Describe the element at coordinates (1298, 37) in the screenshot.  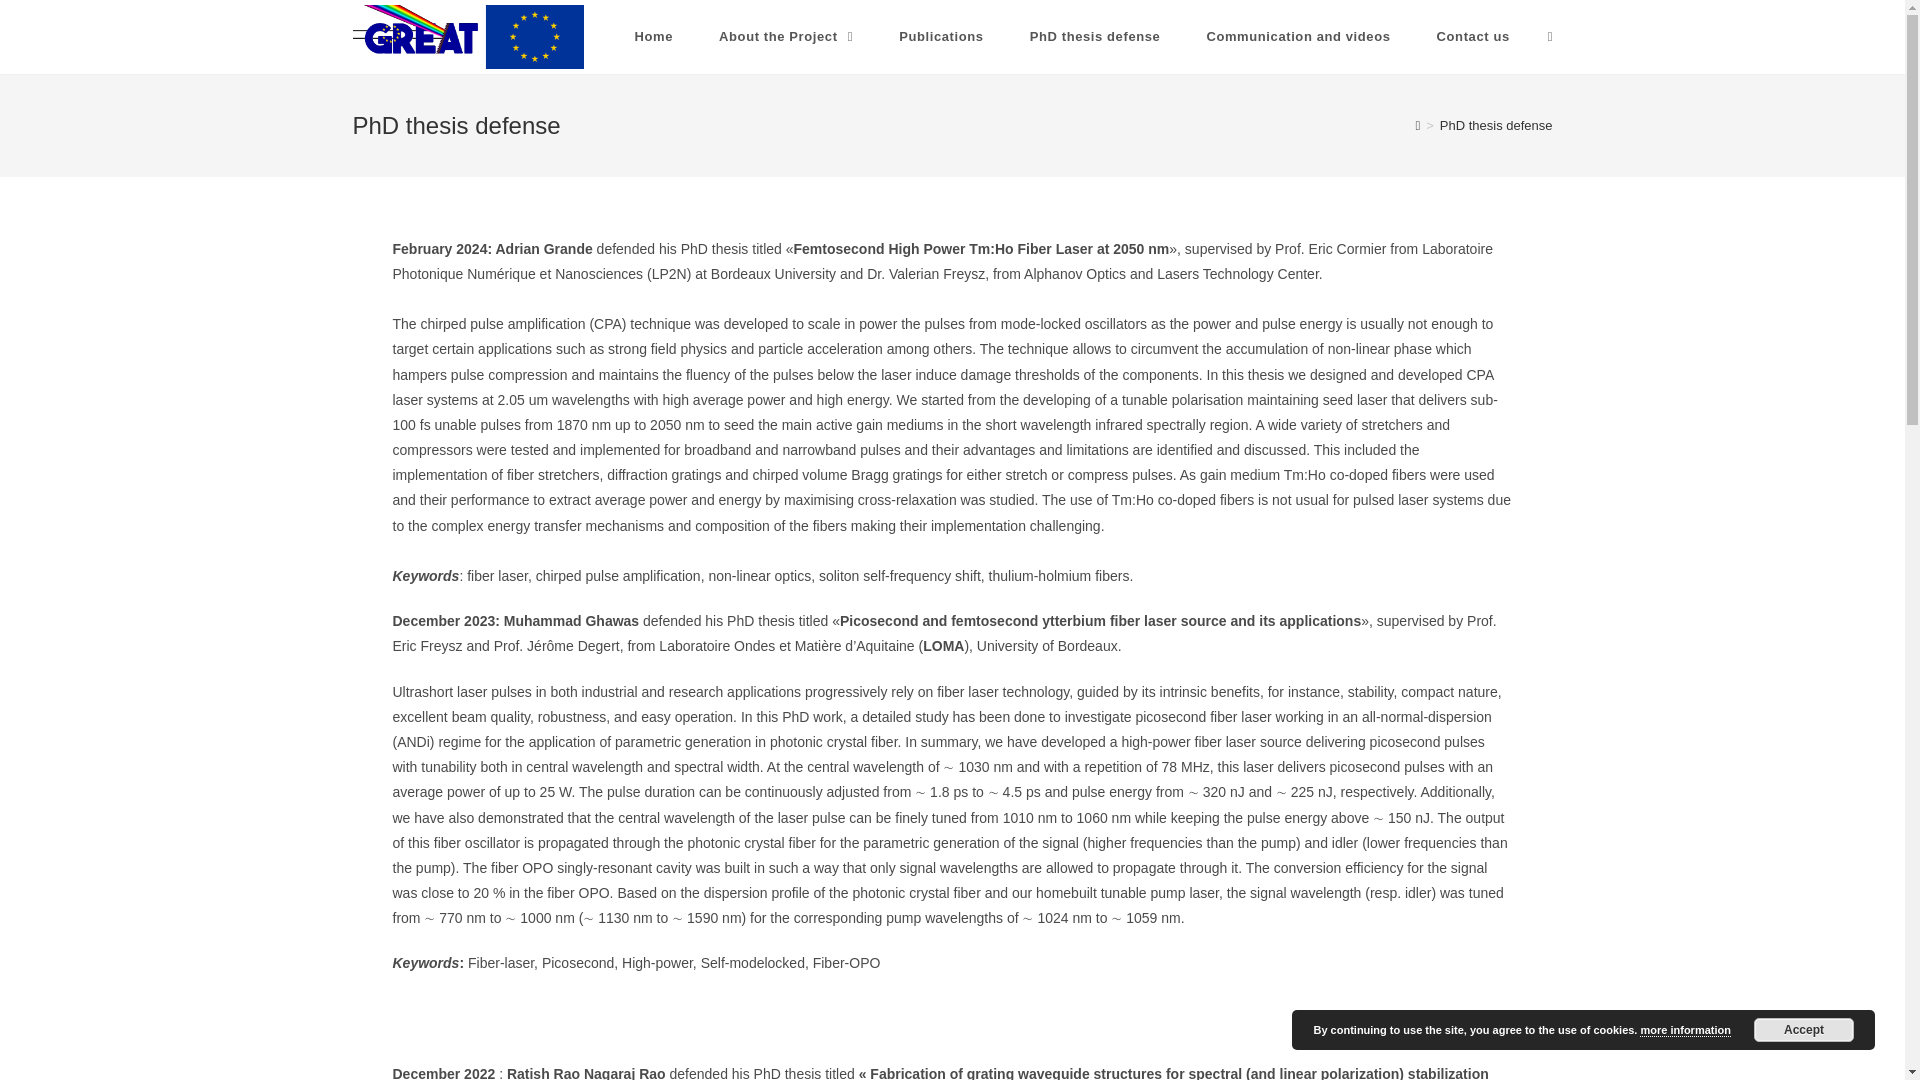
I see `Communication and videos` at that location.